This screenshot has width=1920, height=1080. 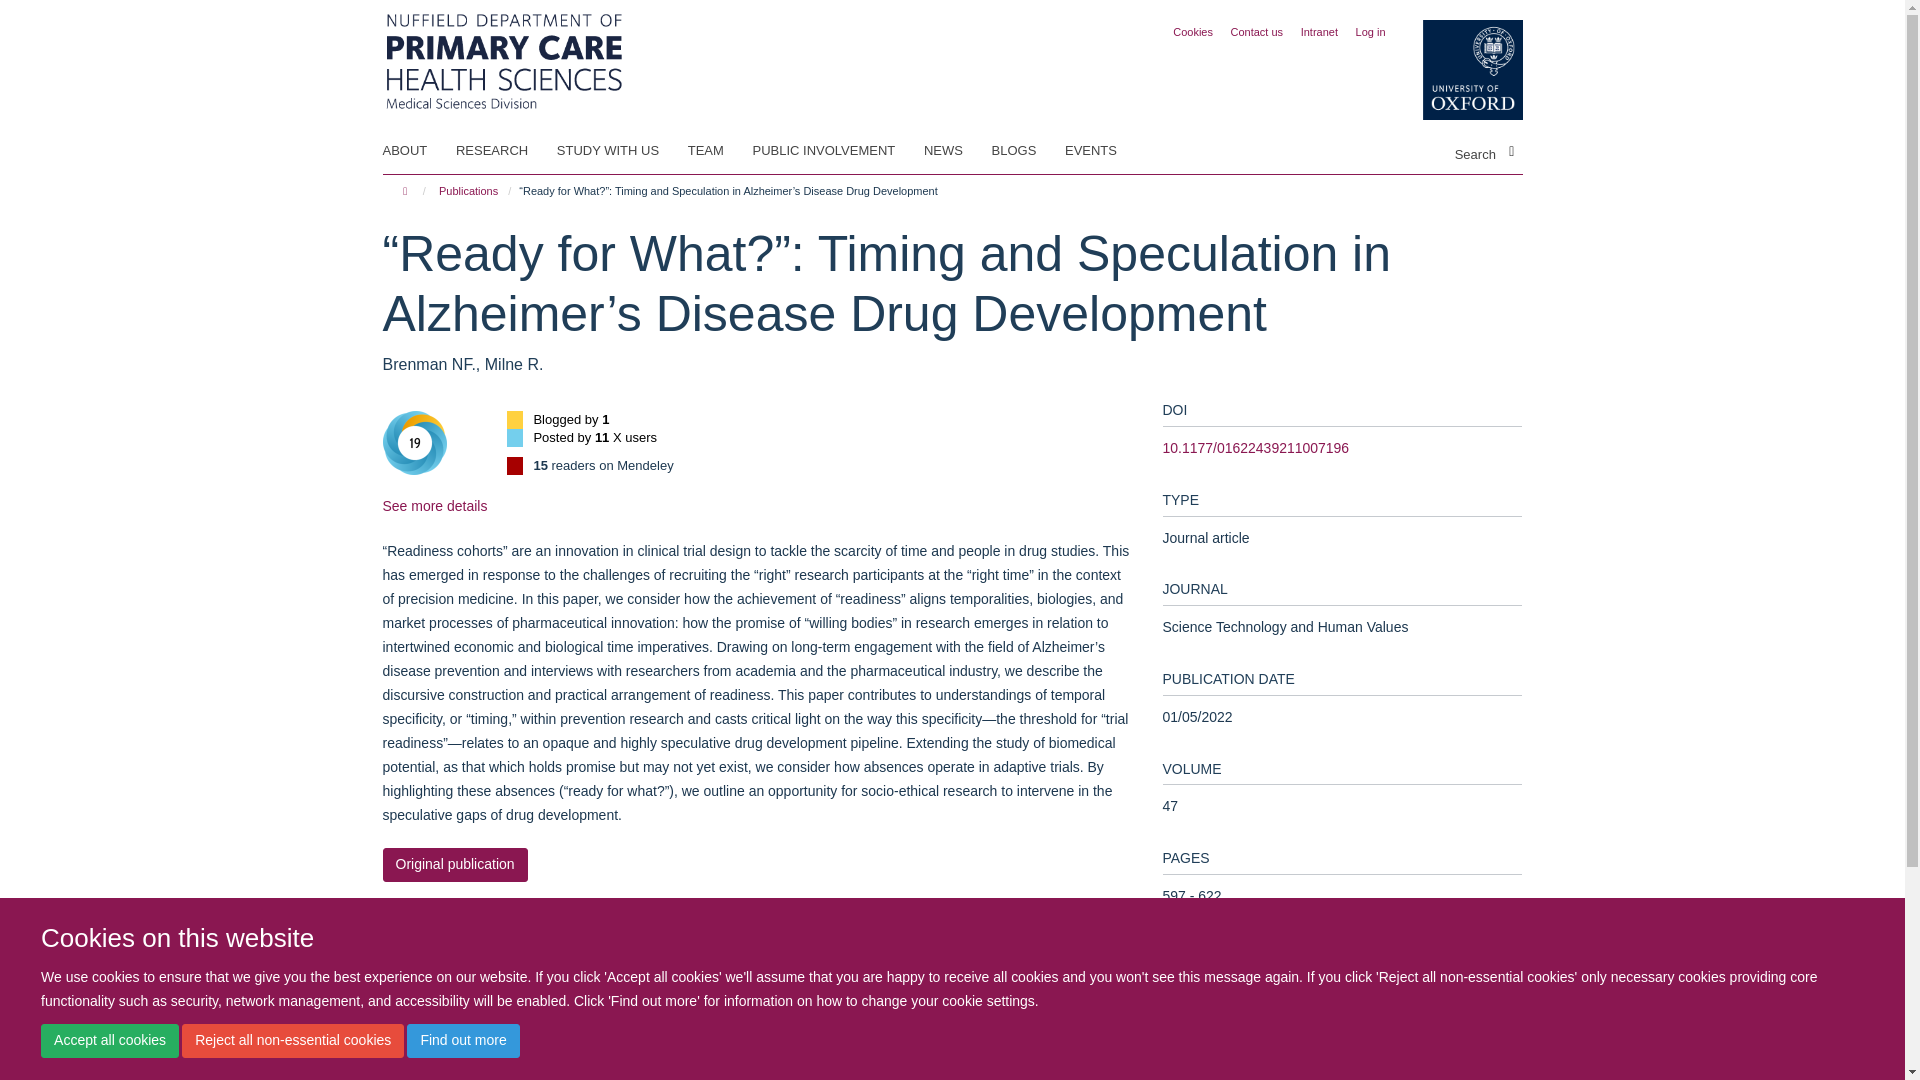 What do you see at coordinates (292, 1040) in the screenshot?
I see `Reject all non-essential cookies` at bounding box center [292, 1040].